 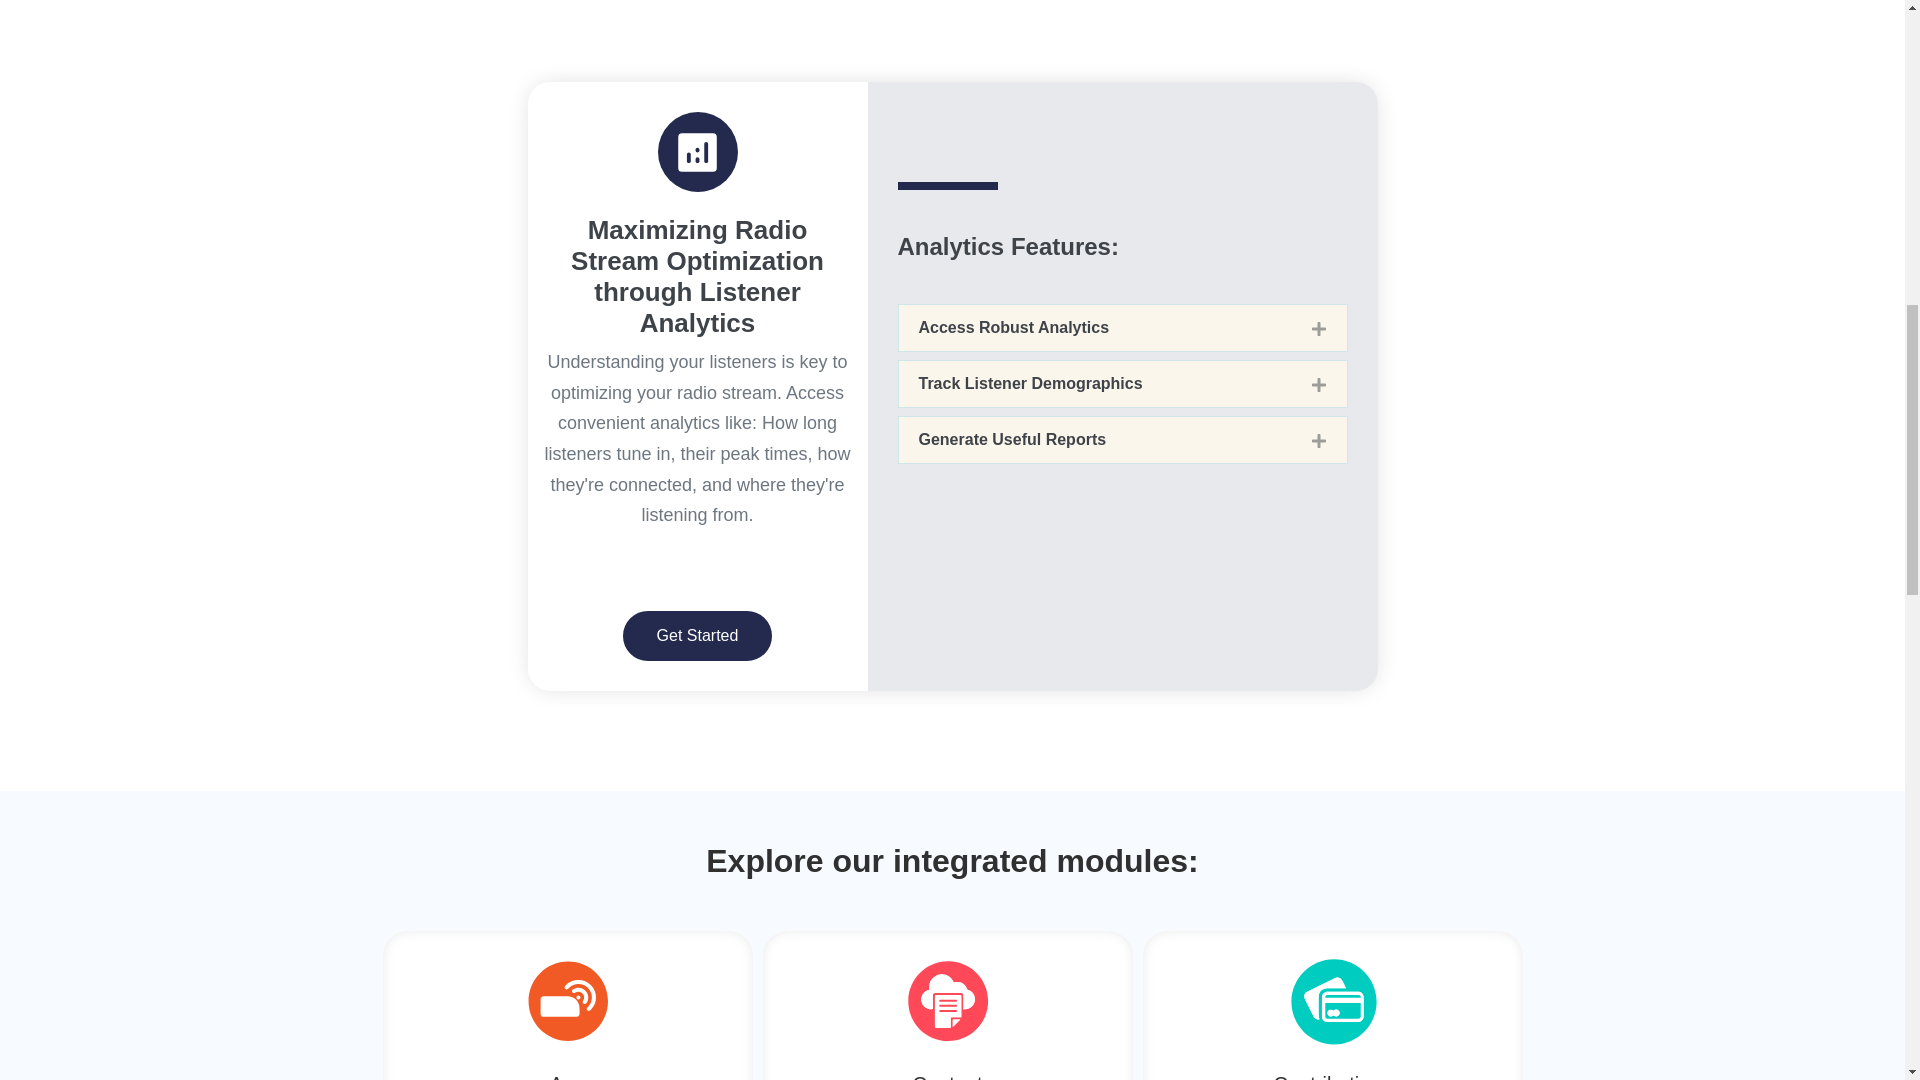 I want to click on Generate Useful Reports, so click(x=1011, y=439).